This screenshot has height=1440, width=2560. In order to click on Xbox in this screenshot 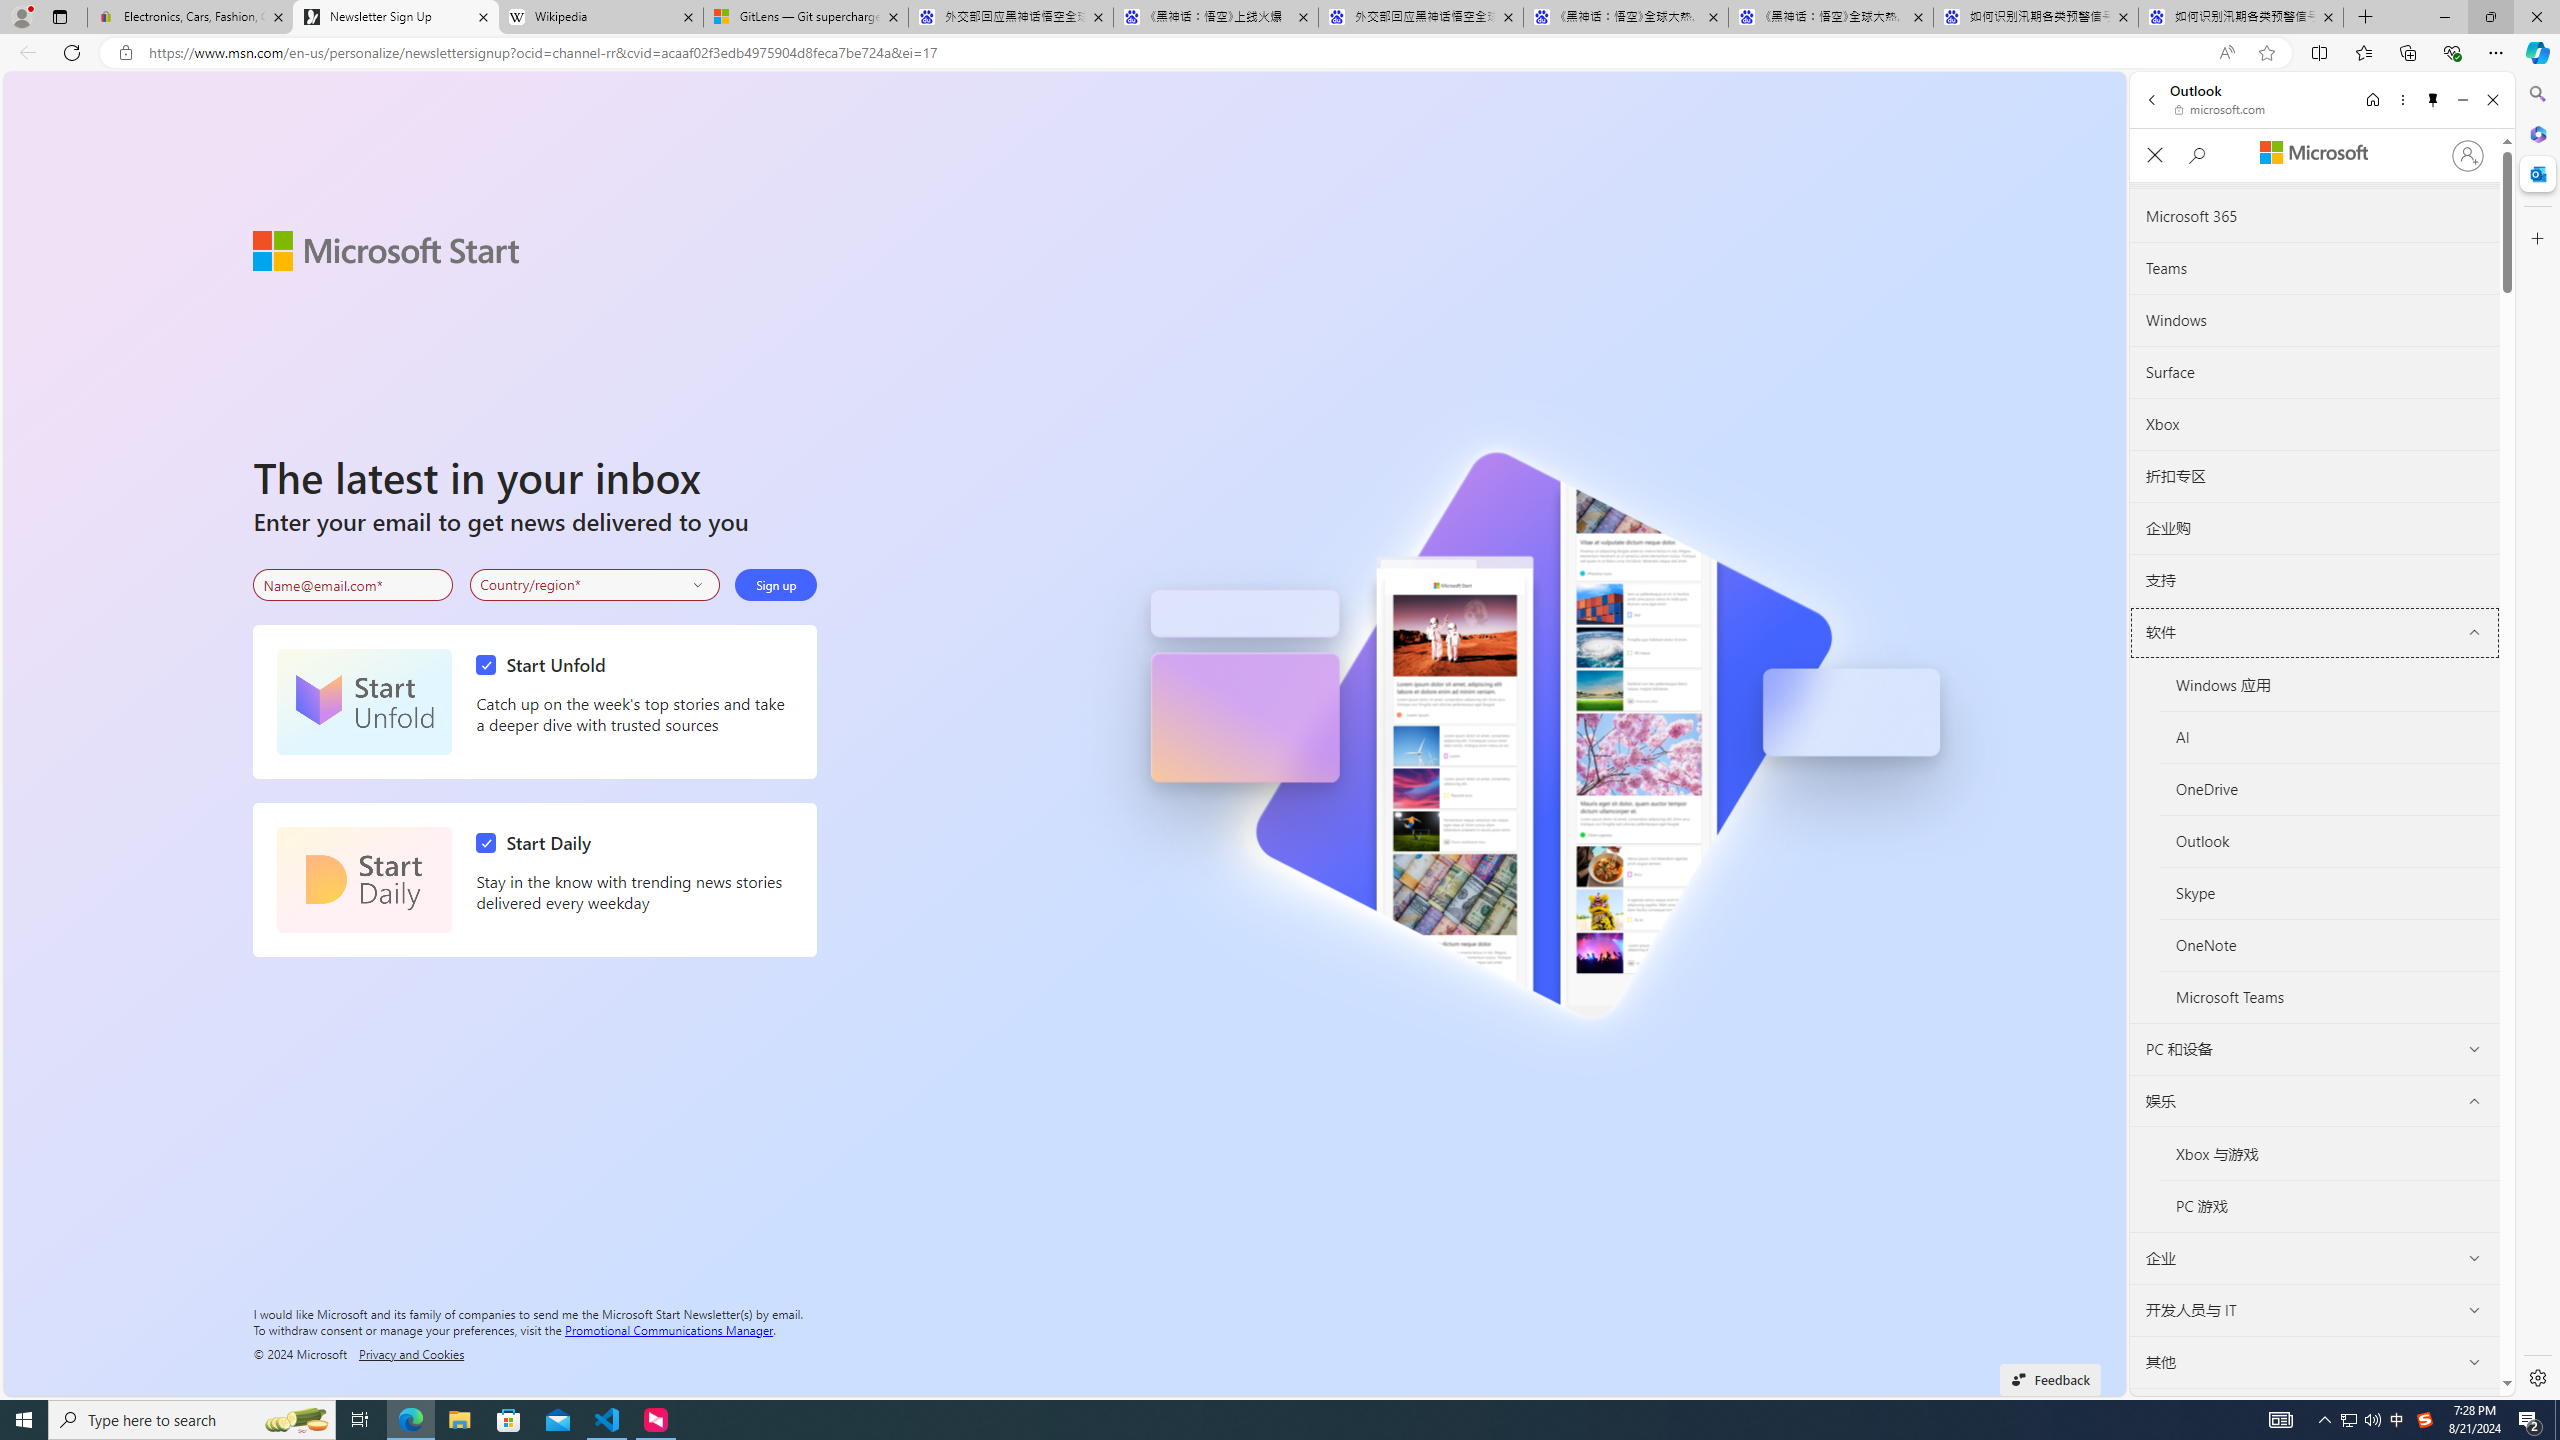, I will do `click(2315, 424)`.